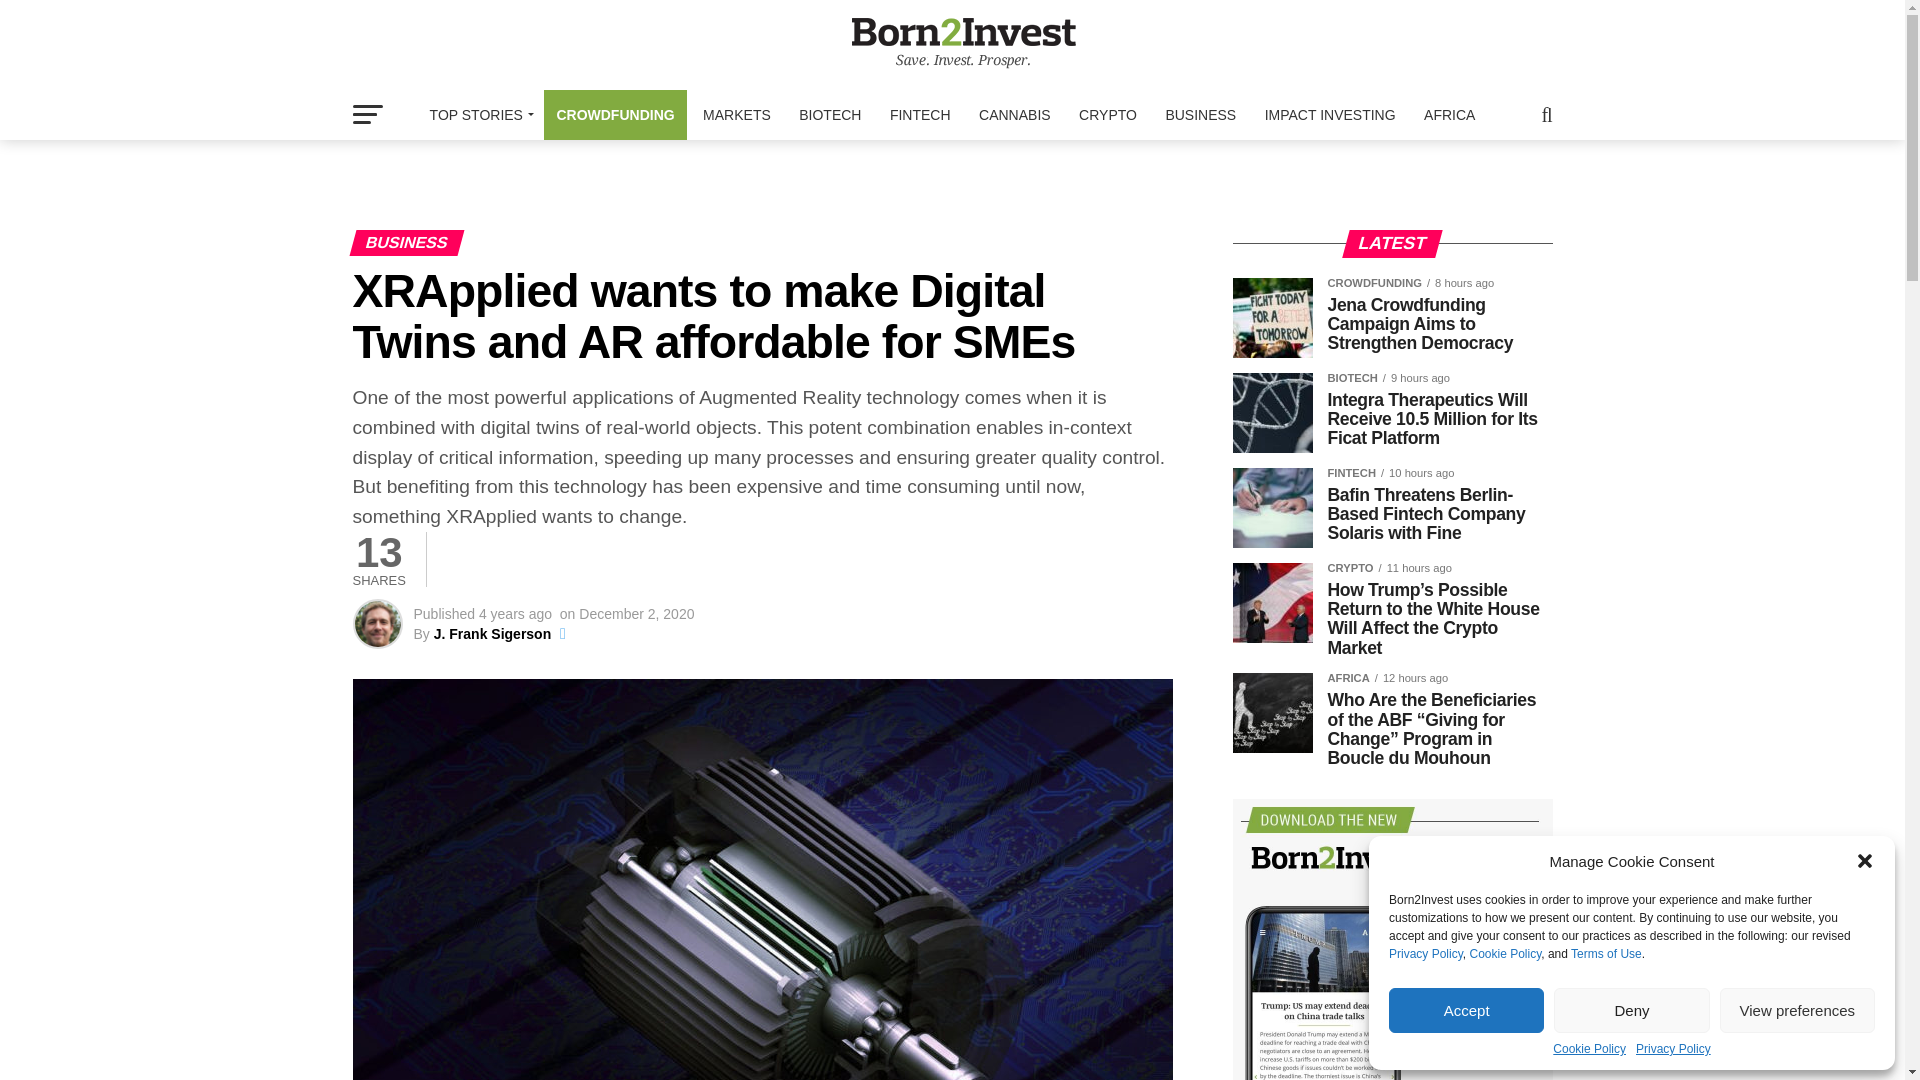 The width and height of the screenshot is (1920, 1080). What do you see at coordinates (1630, 1010) in the screenshot?
I see `Deny` at bounding box center [1630, 1010].